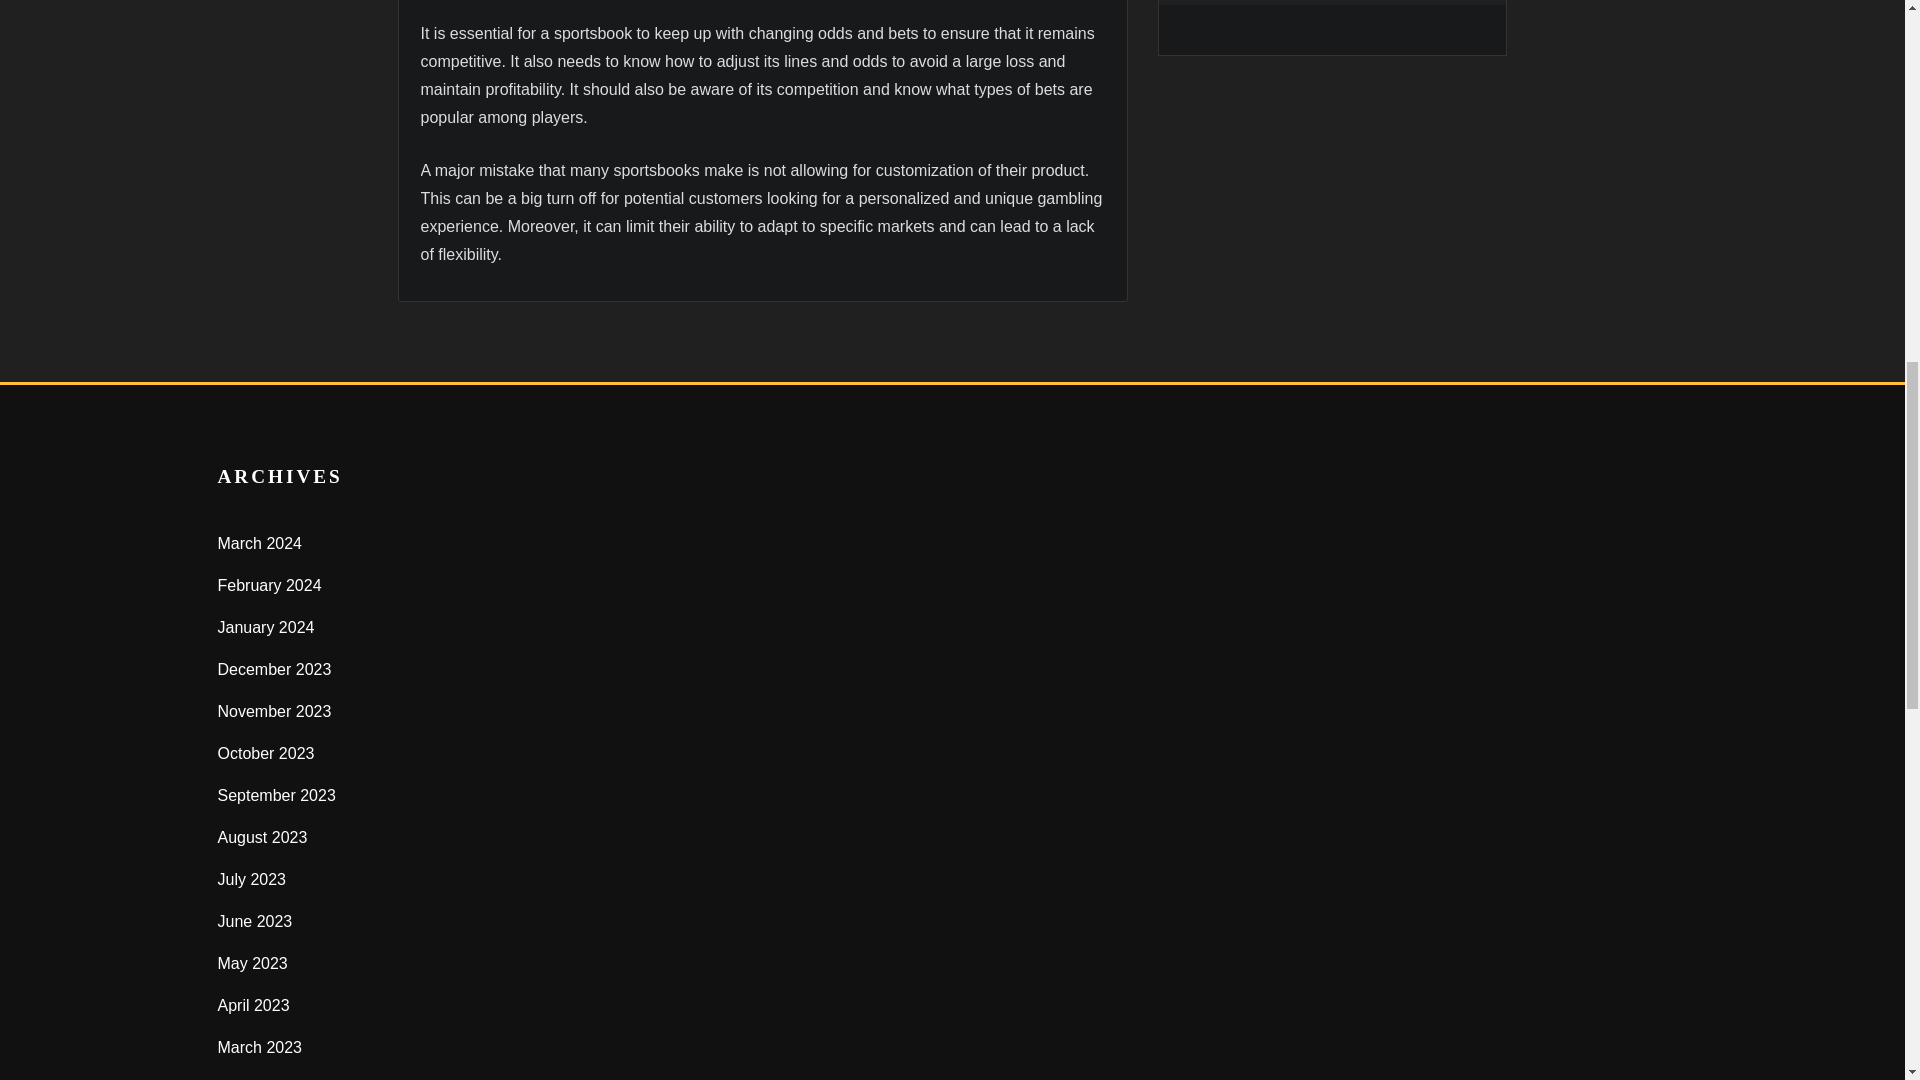  Describe the element at coordinates (252, 878) in the screenshot. I see `July 2023` at that location.